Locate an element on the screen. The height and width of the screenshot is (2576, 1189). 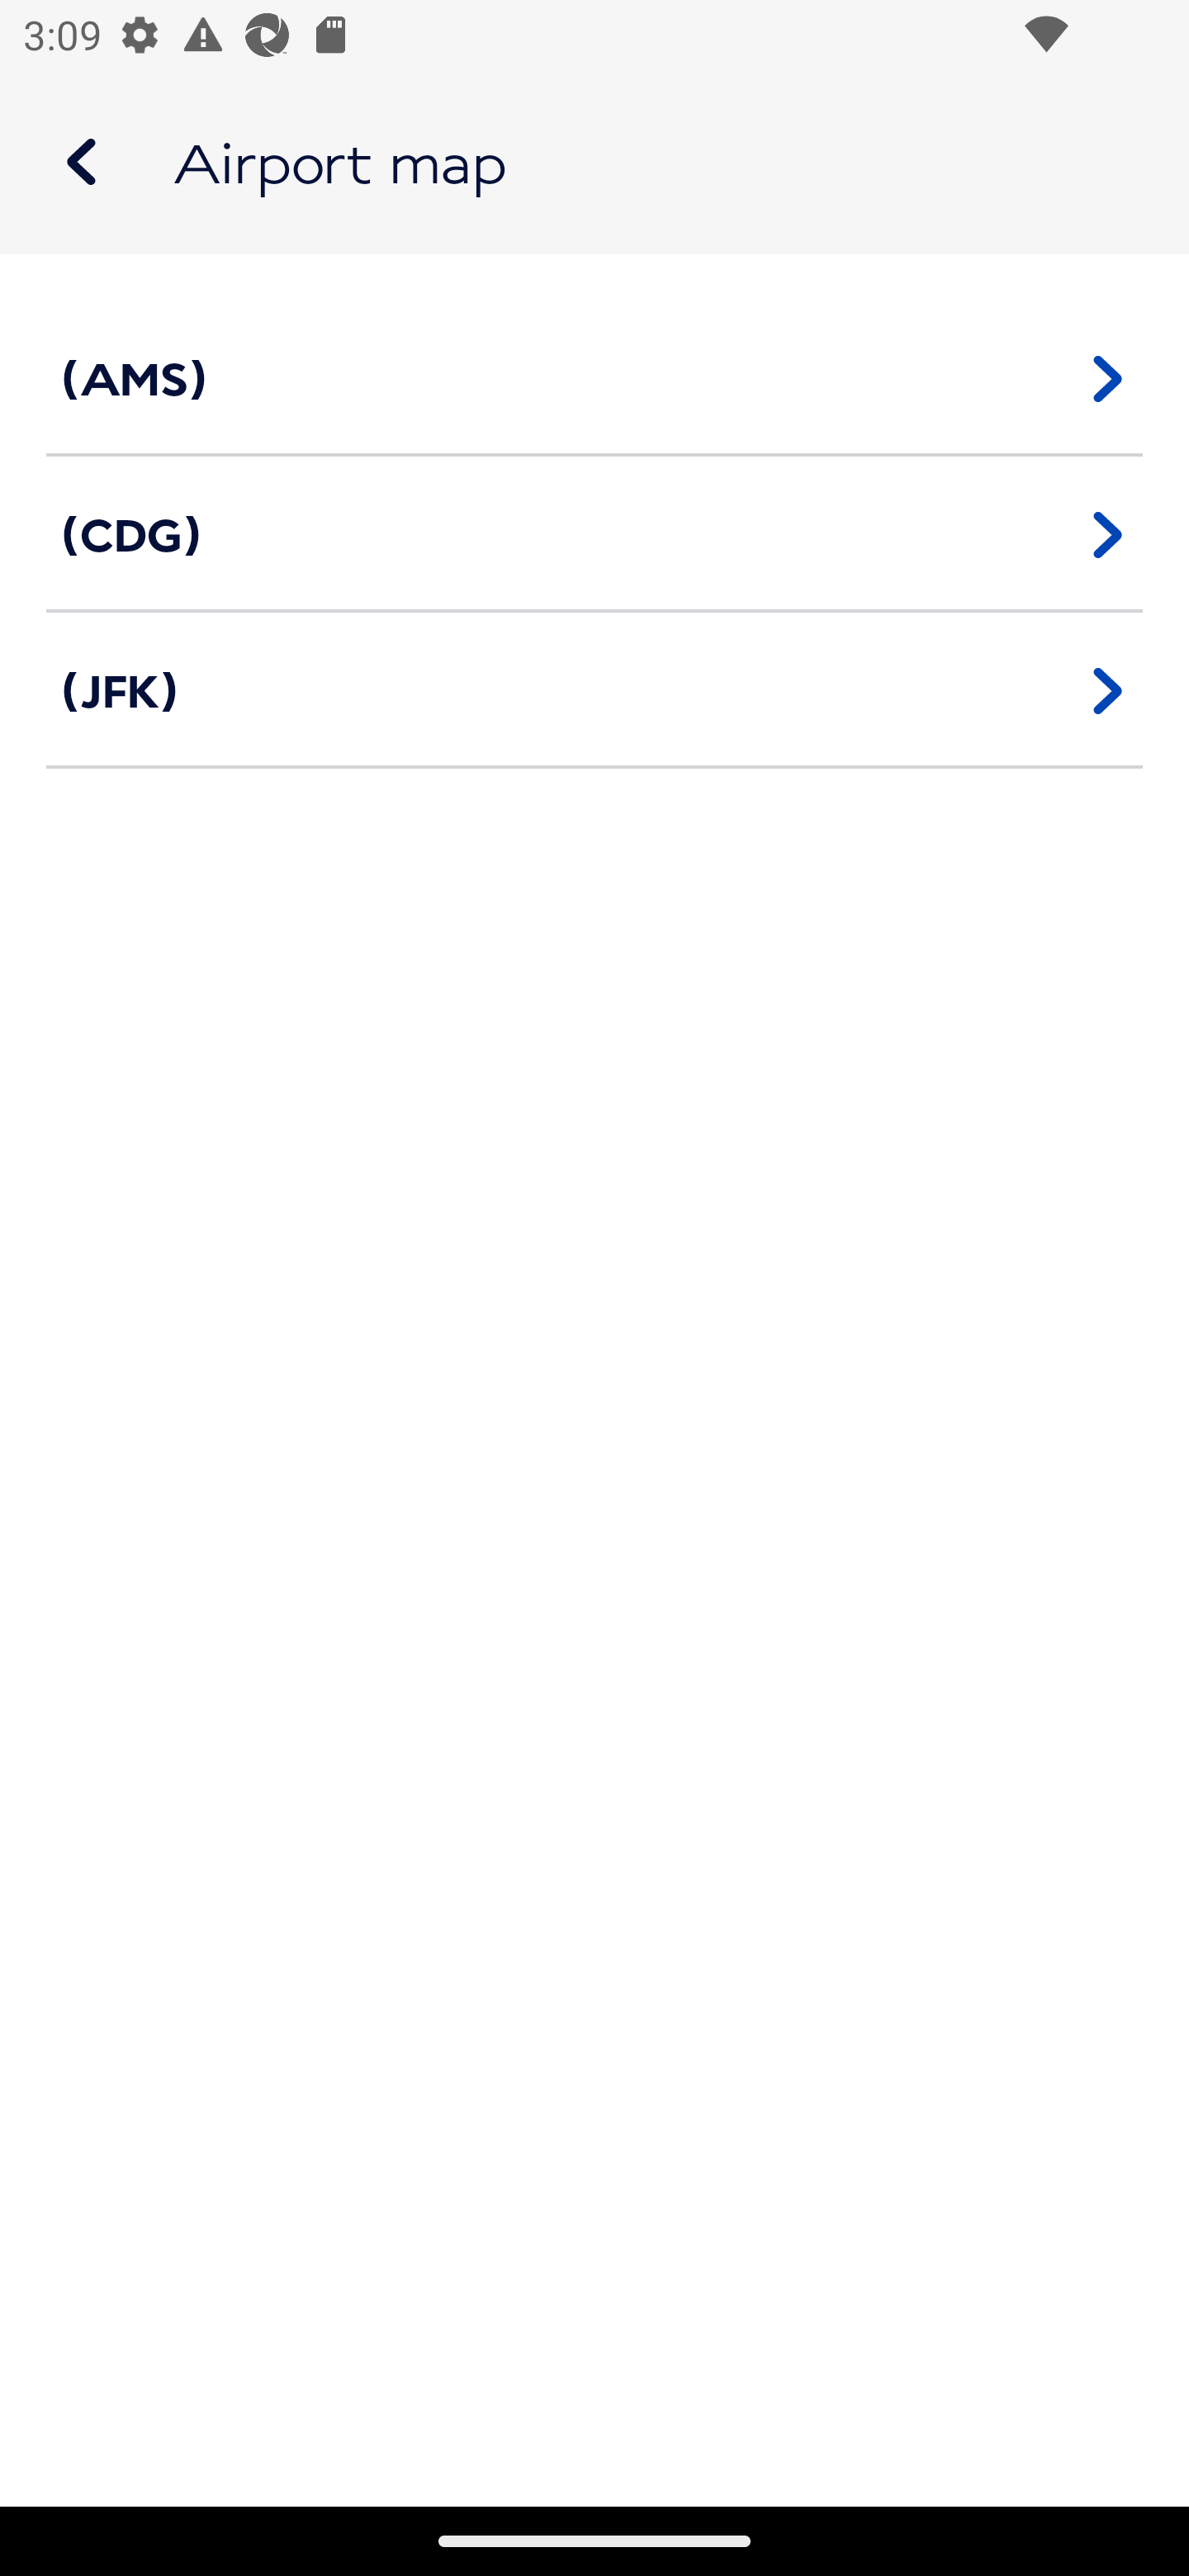
 (CDG) is located at coordinates (594, 534).